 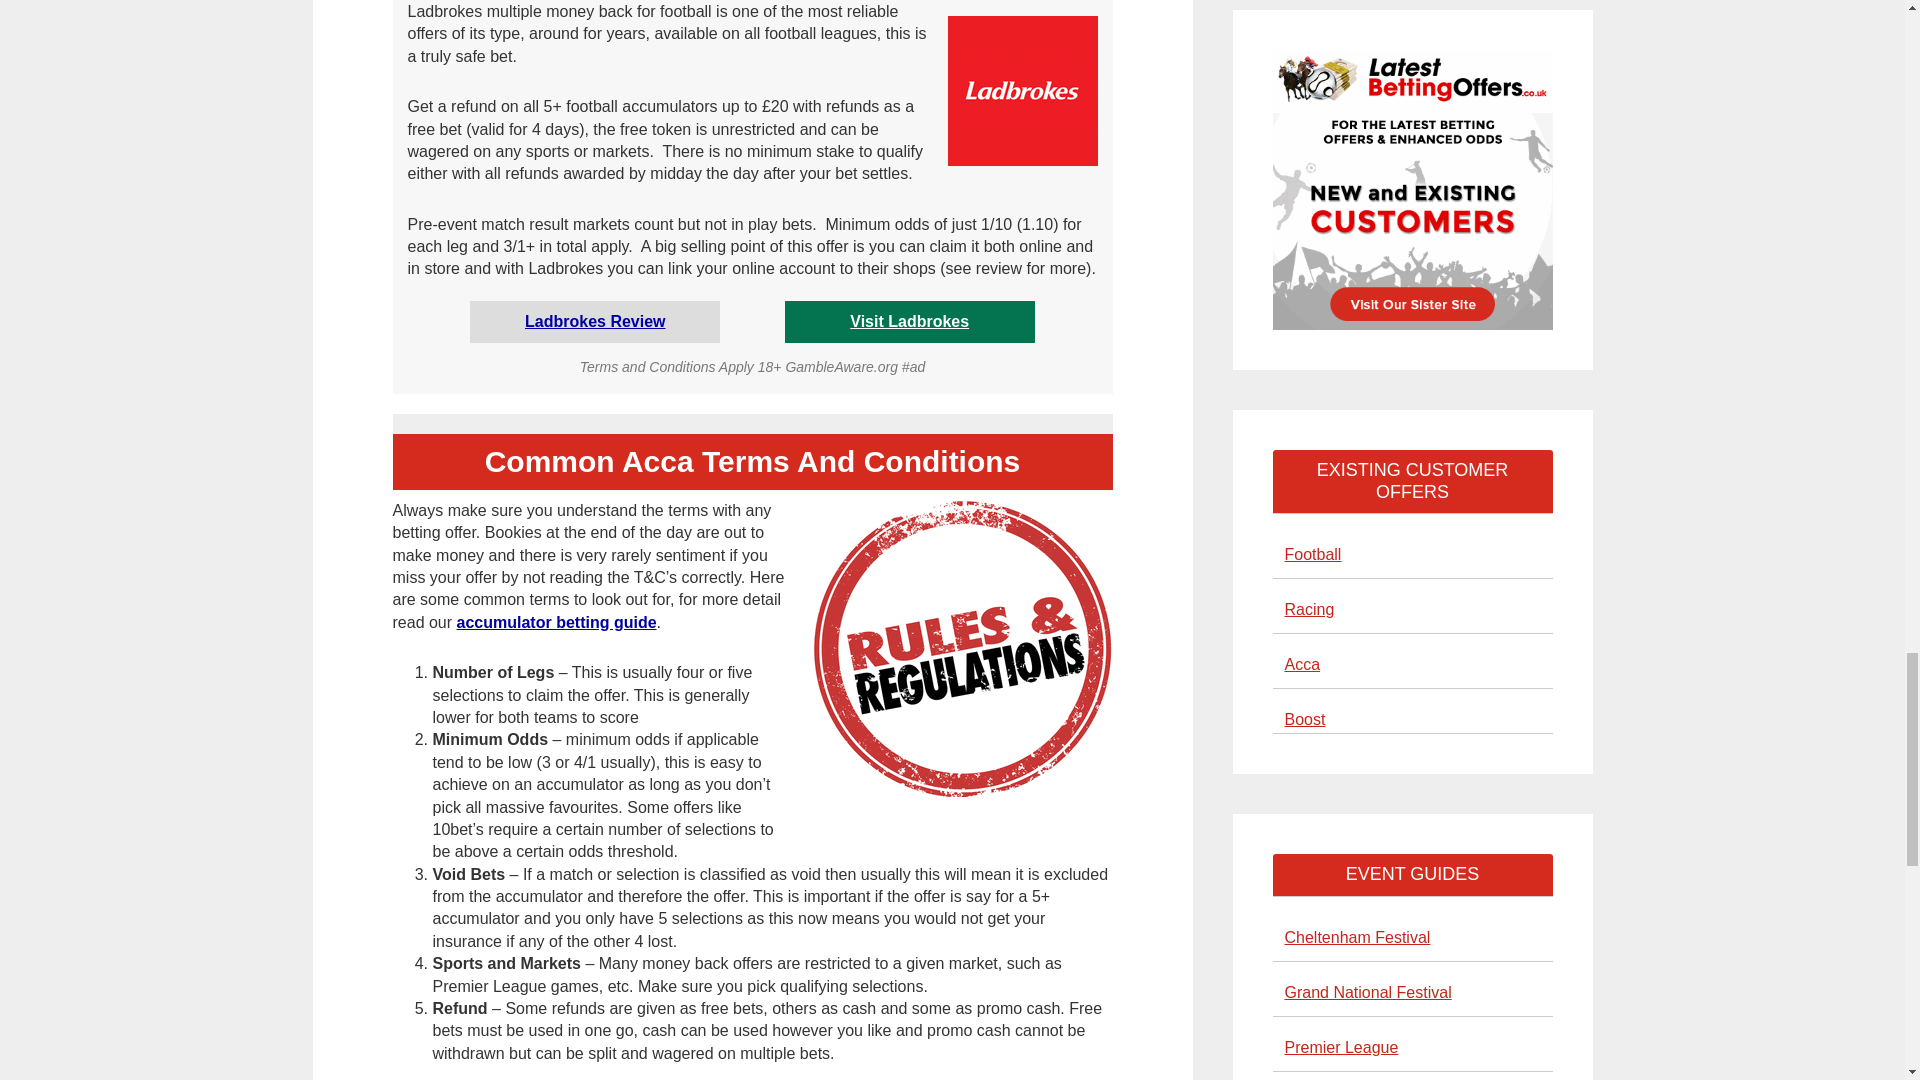 What do you see at coordinates (556, 622) in the screenshot?
I see `accumulator betting guide` at bounding box center [556, 622].